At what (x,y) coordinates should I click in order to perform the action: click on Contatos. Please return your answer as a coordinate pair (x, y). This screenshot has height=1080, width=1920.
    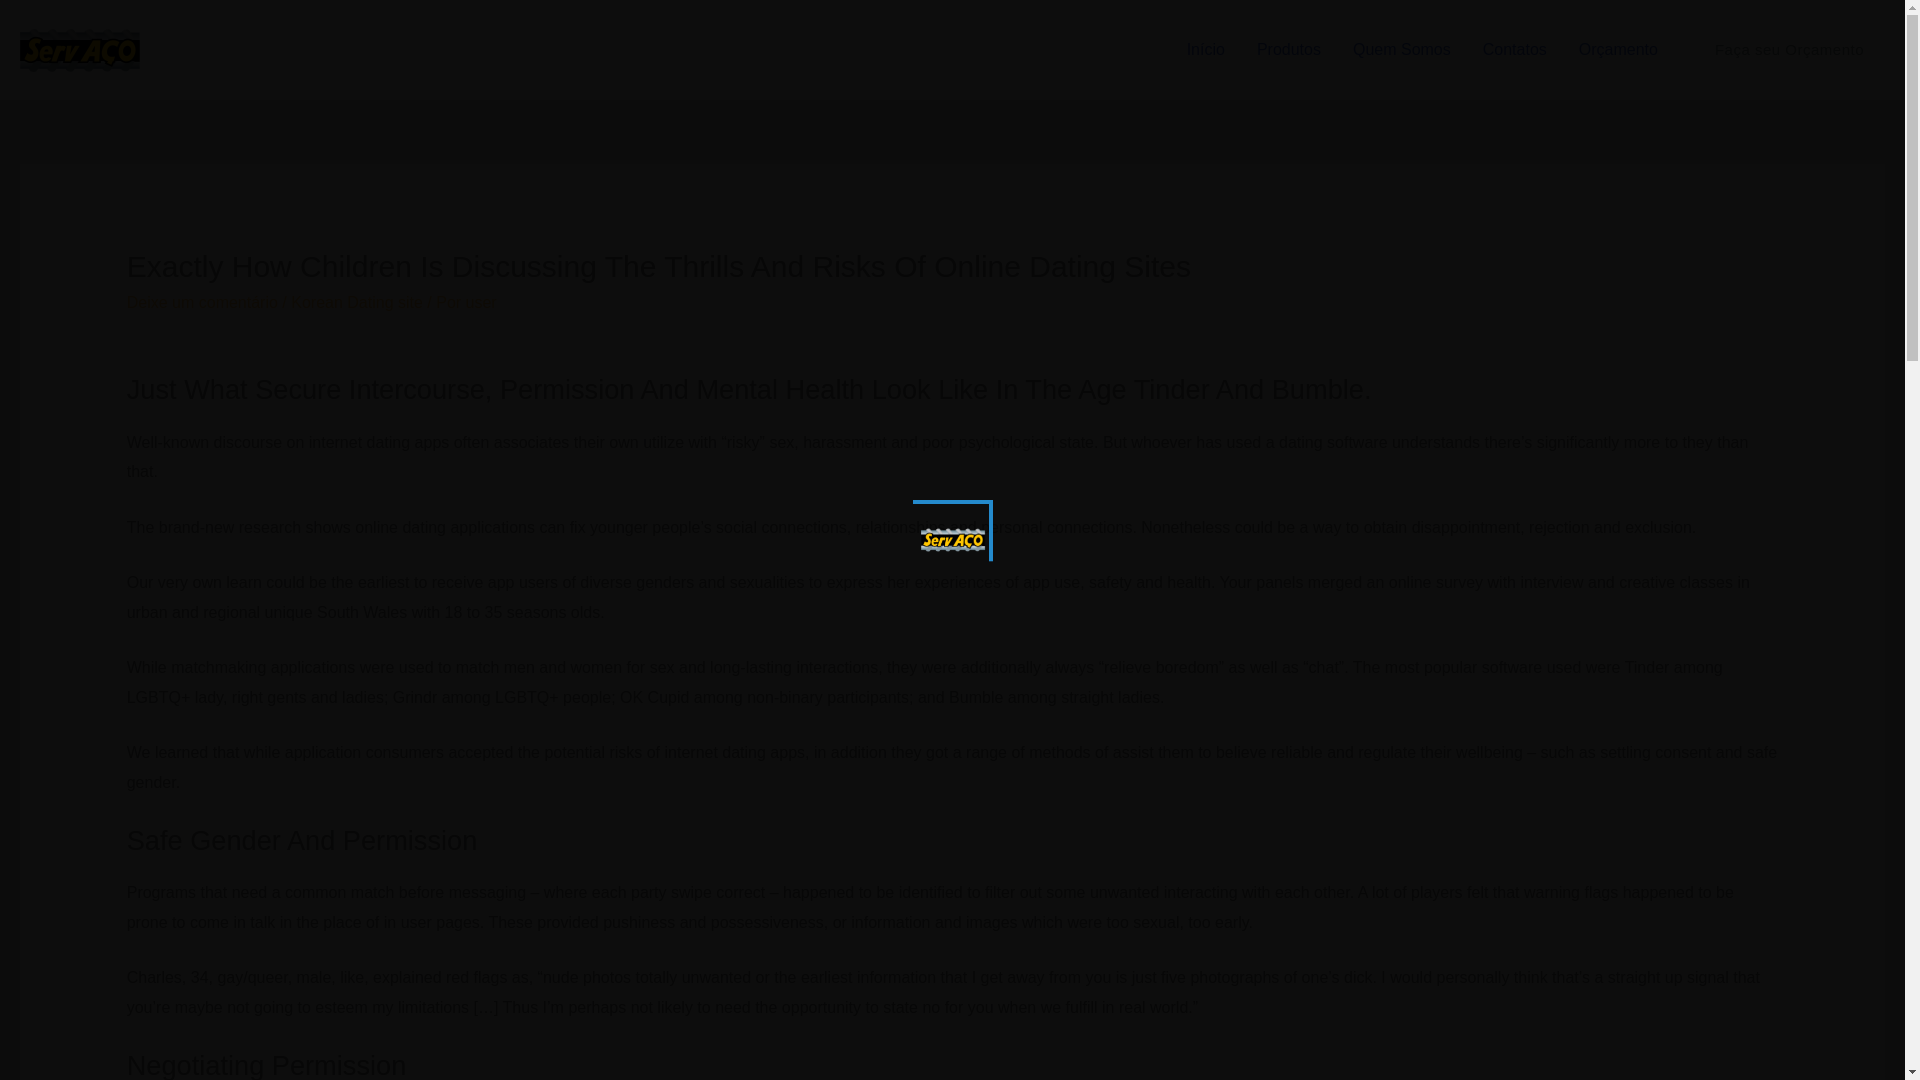
    Looking at the image, I should click on (1514, 50).